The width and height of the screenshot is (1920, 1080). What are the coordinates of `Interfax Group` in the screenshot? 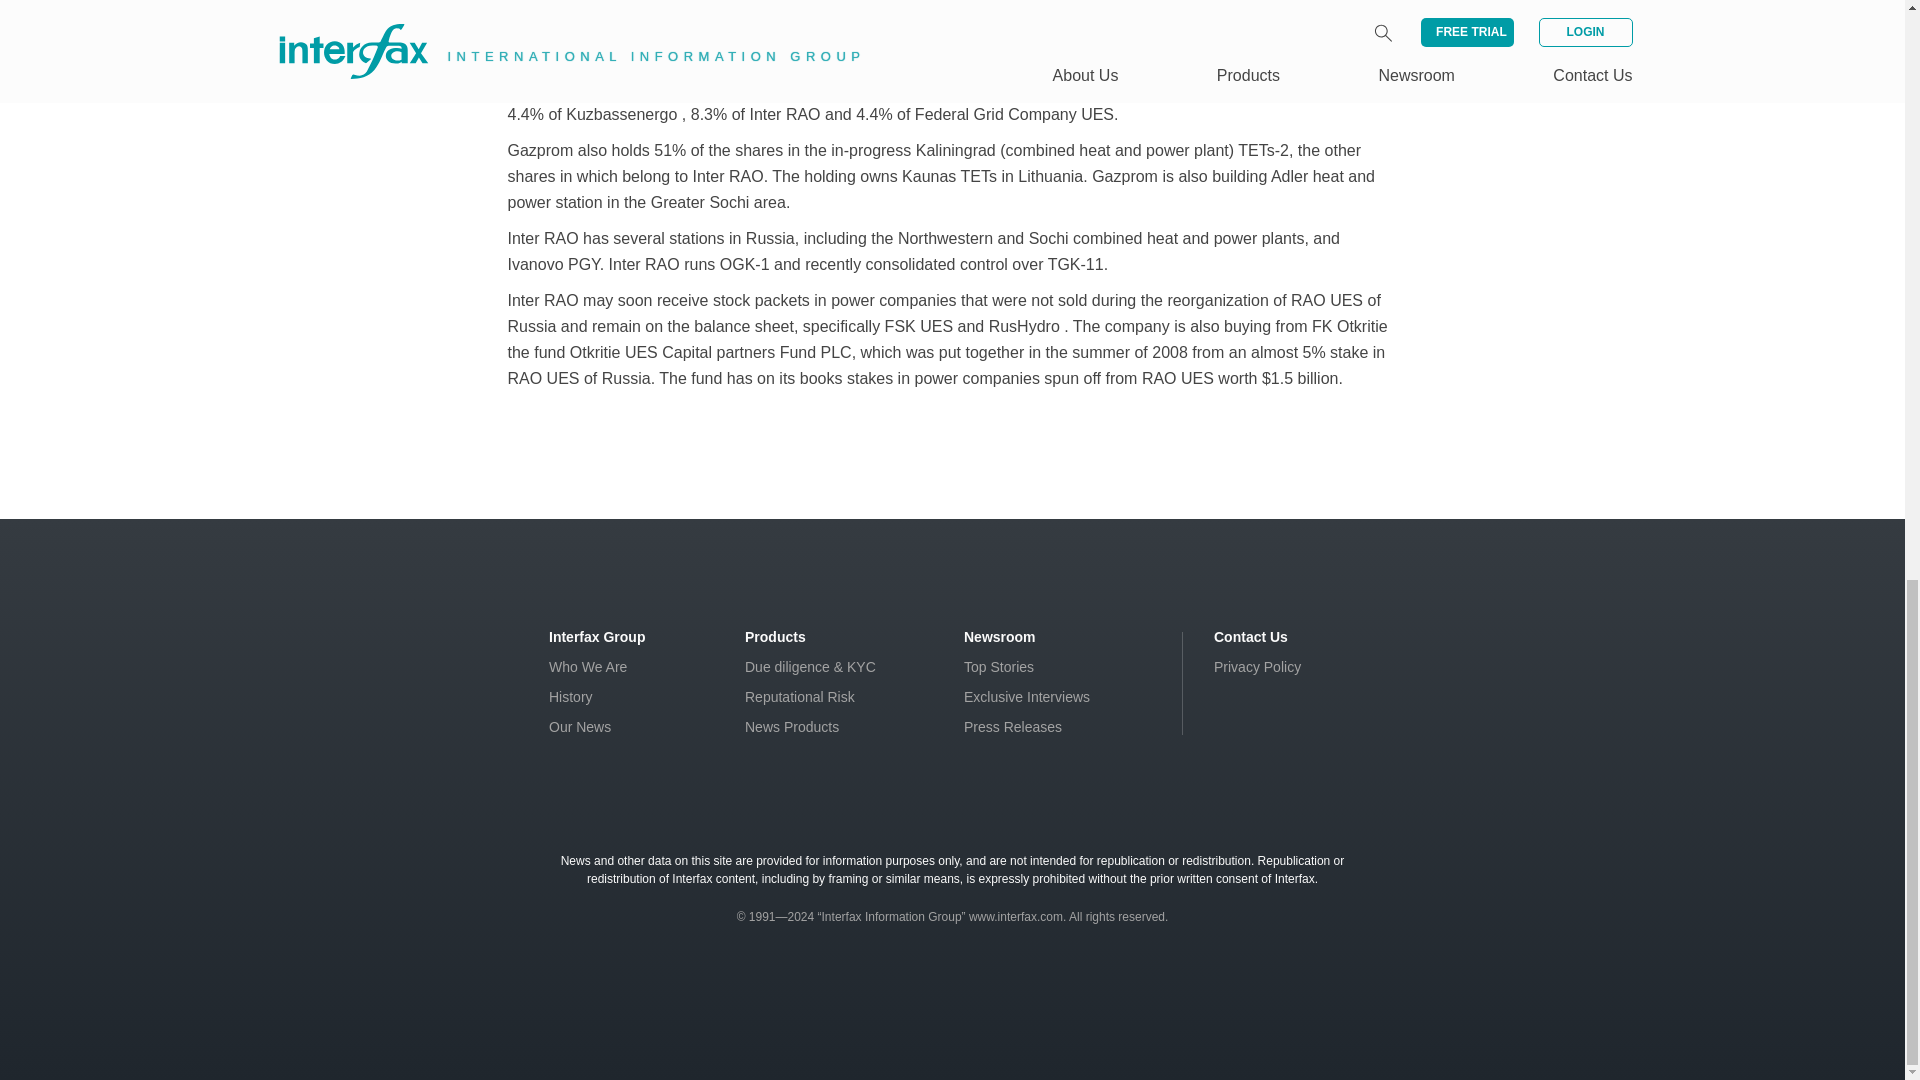 It's located at (597, 636).